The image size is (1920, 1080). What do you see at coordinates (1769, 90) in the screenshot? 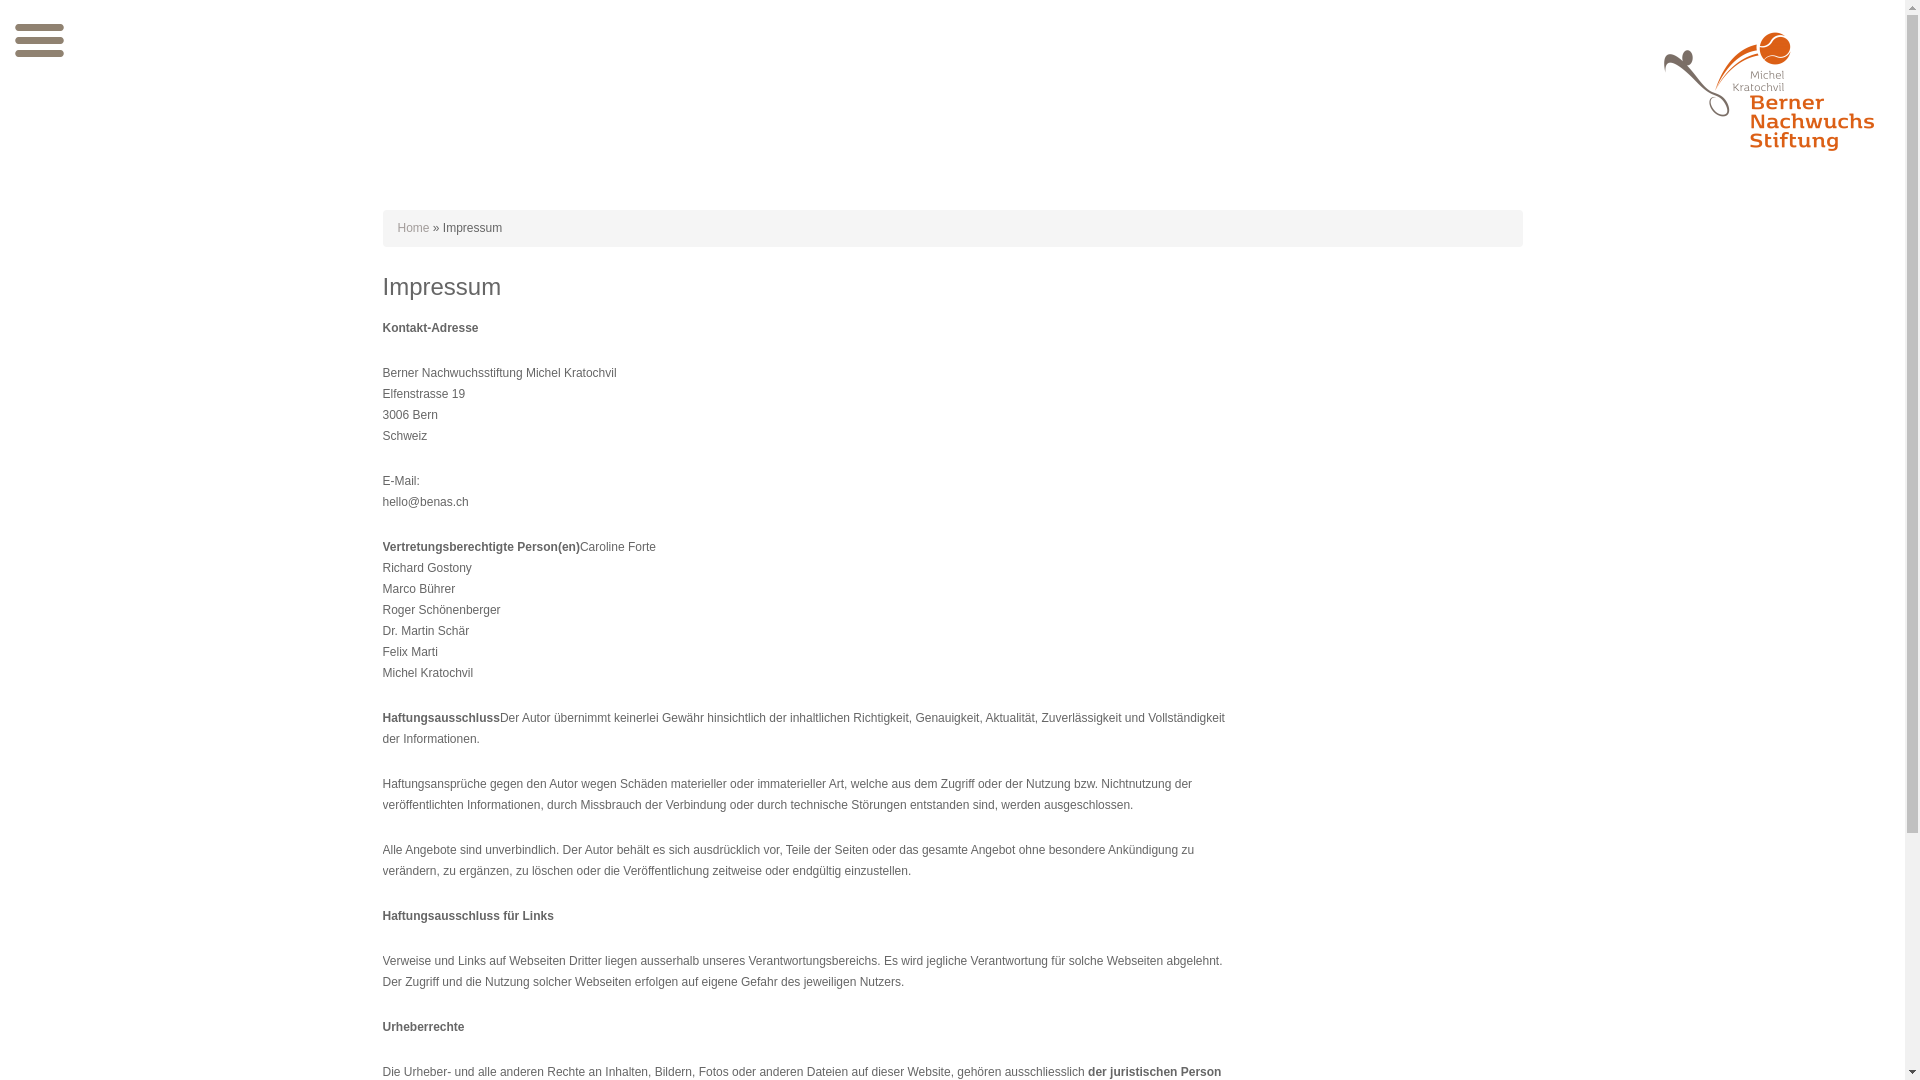
I see `benas_logo_web_2000` at bounding box center [1769, 90].